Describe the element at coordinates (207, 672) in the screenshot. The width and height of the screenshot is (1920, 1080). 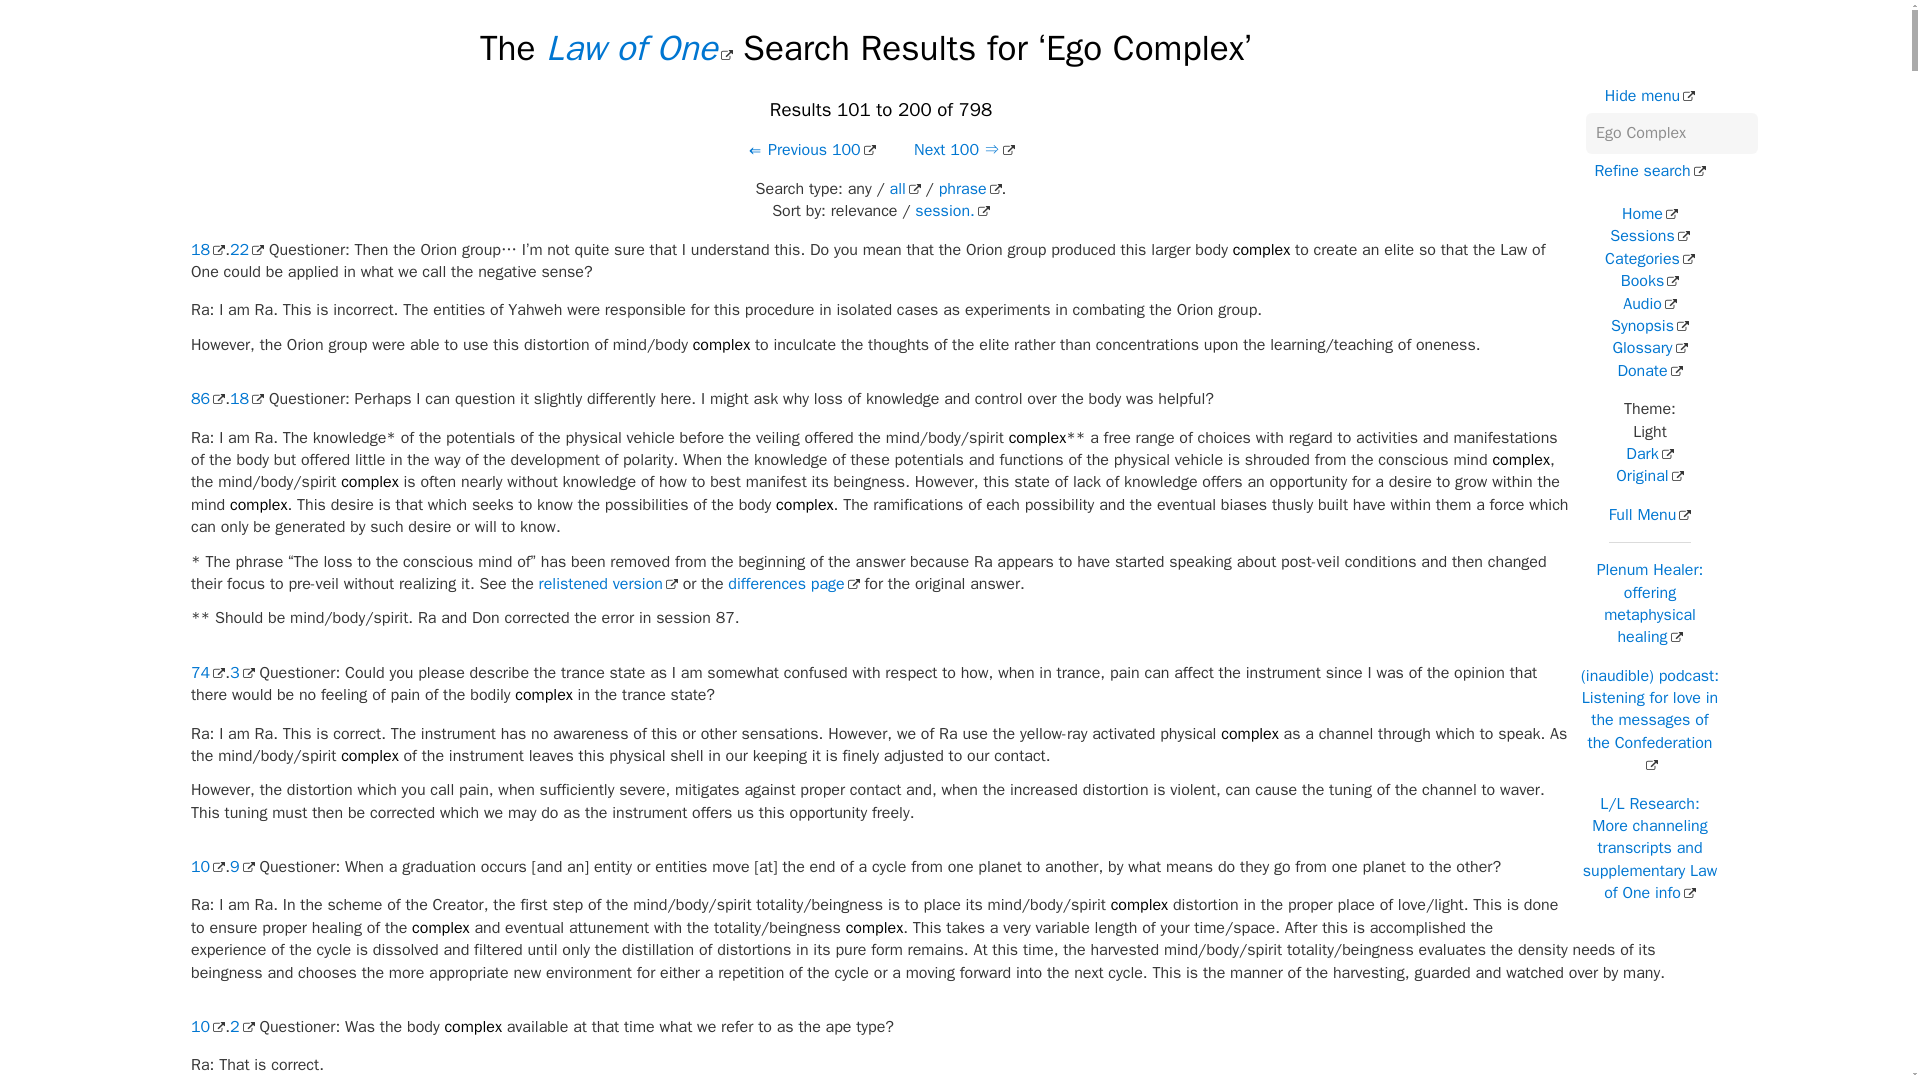
I see `74` at that location.